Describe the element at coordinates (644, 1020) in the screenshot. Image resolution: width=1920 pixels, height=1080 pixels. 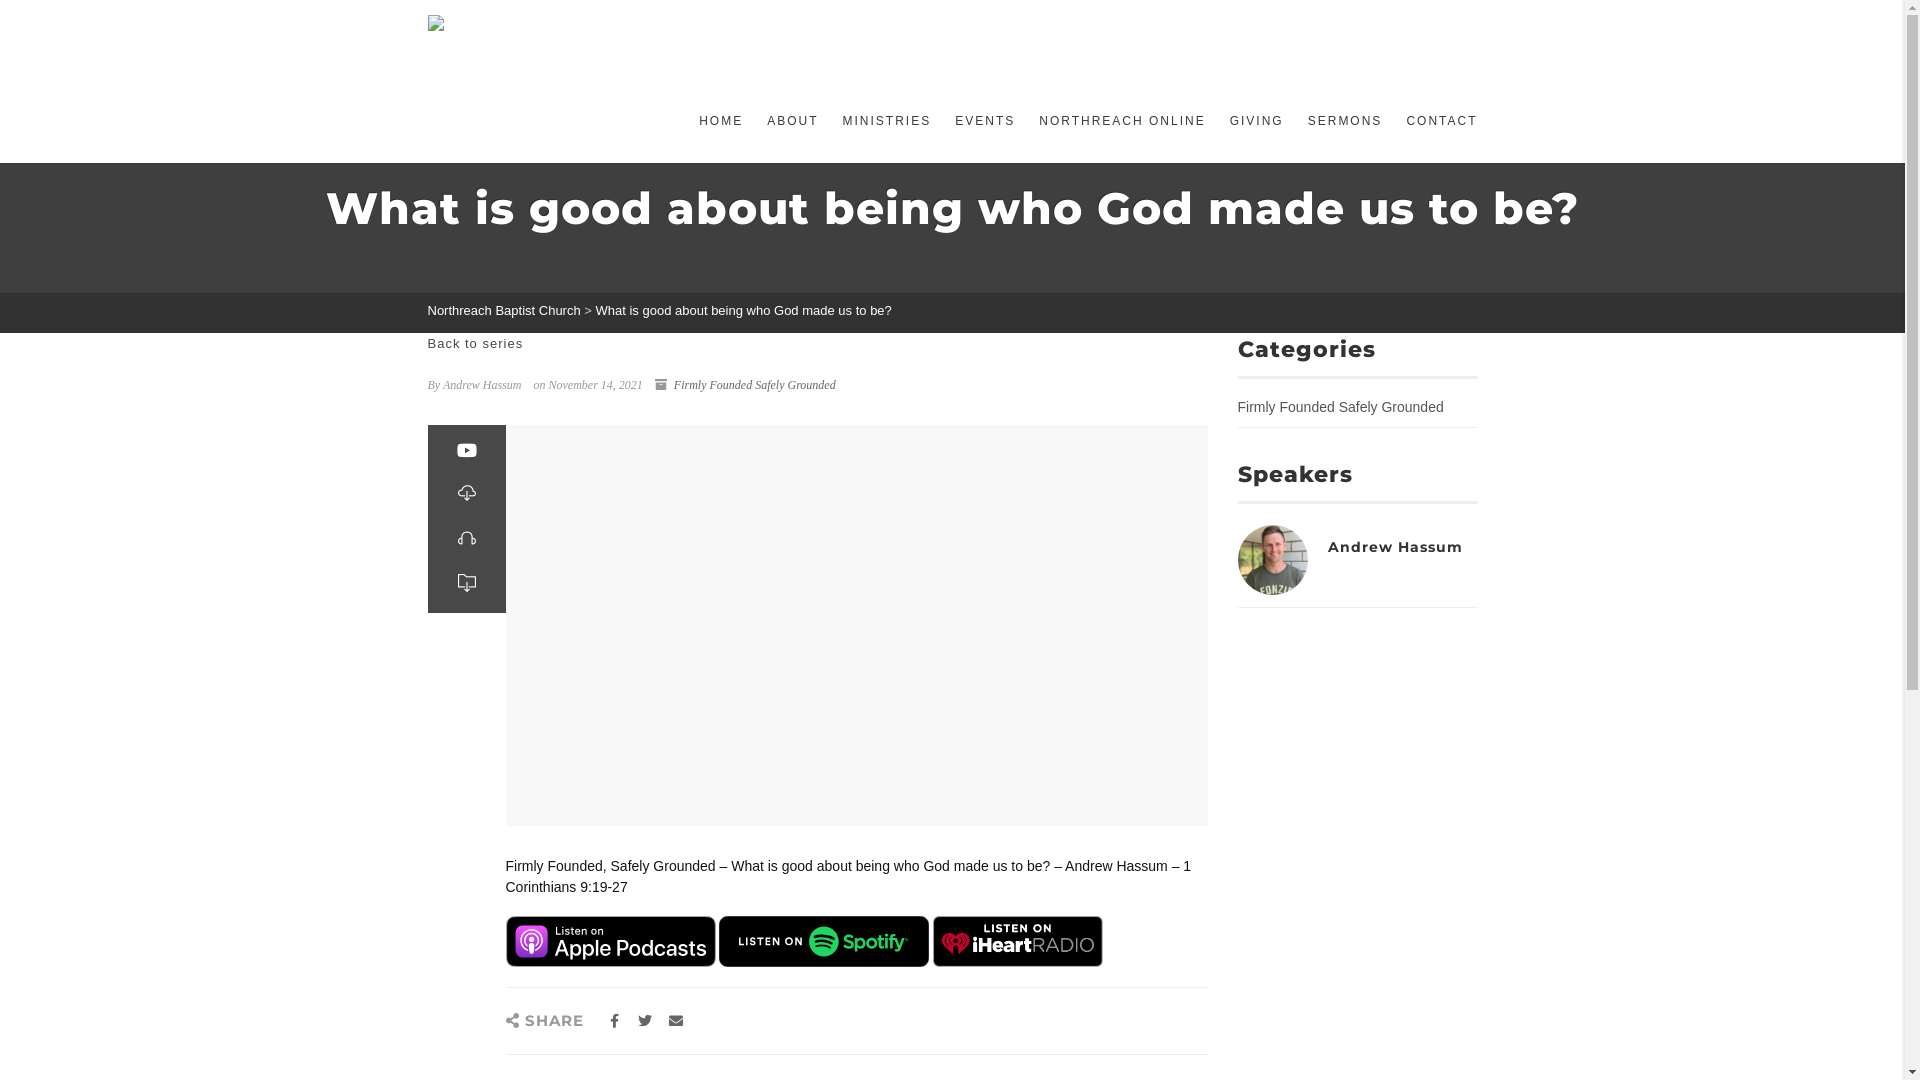
I see `Tweet` at that location.